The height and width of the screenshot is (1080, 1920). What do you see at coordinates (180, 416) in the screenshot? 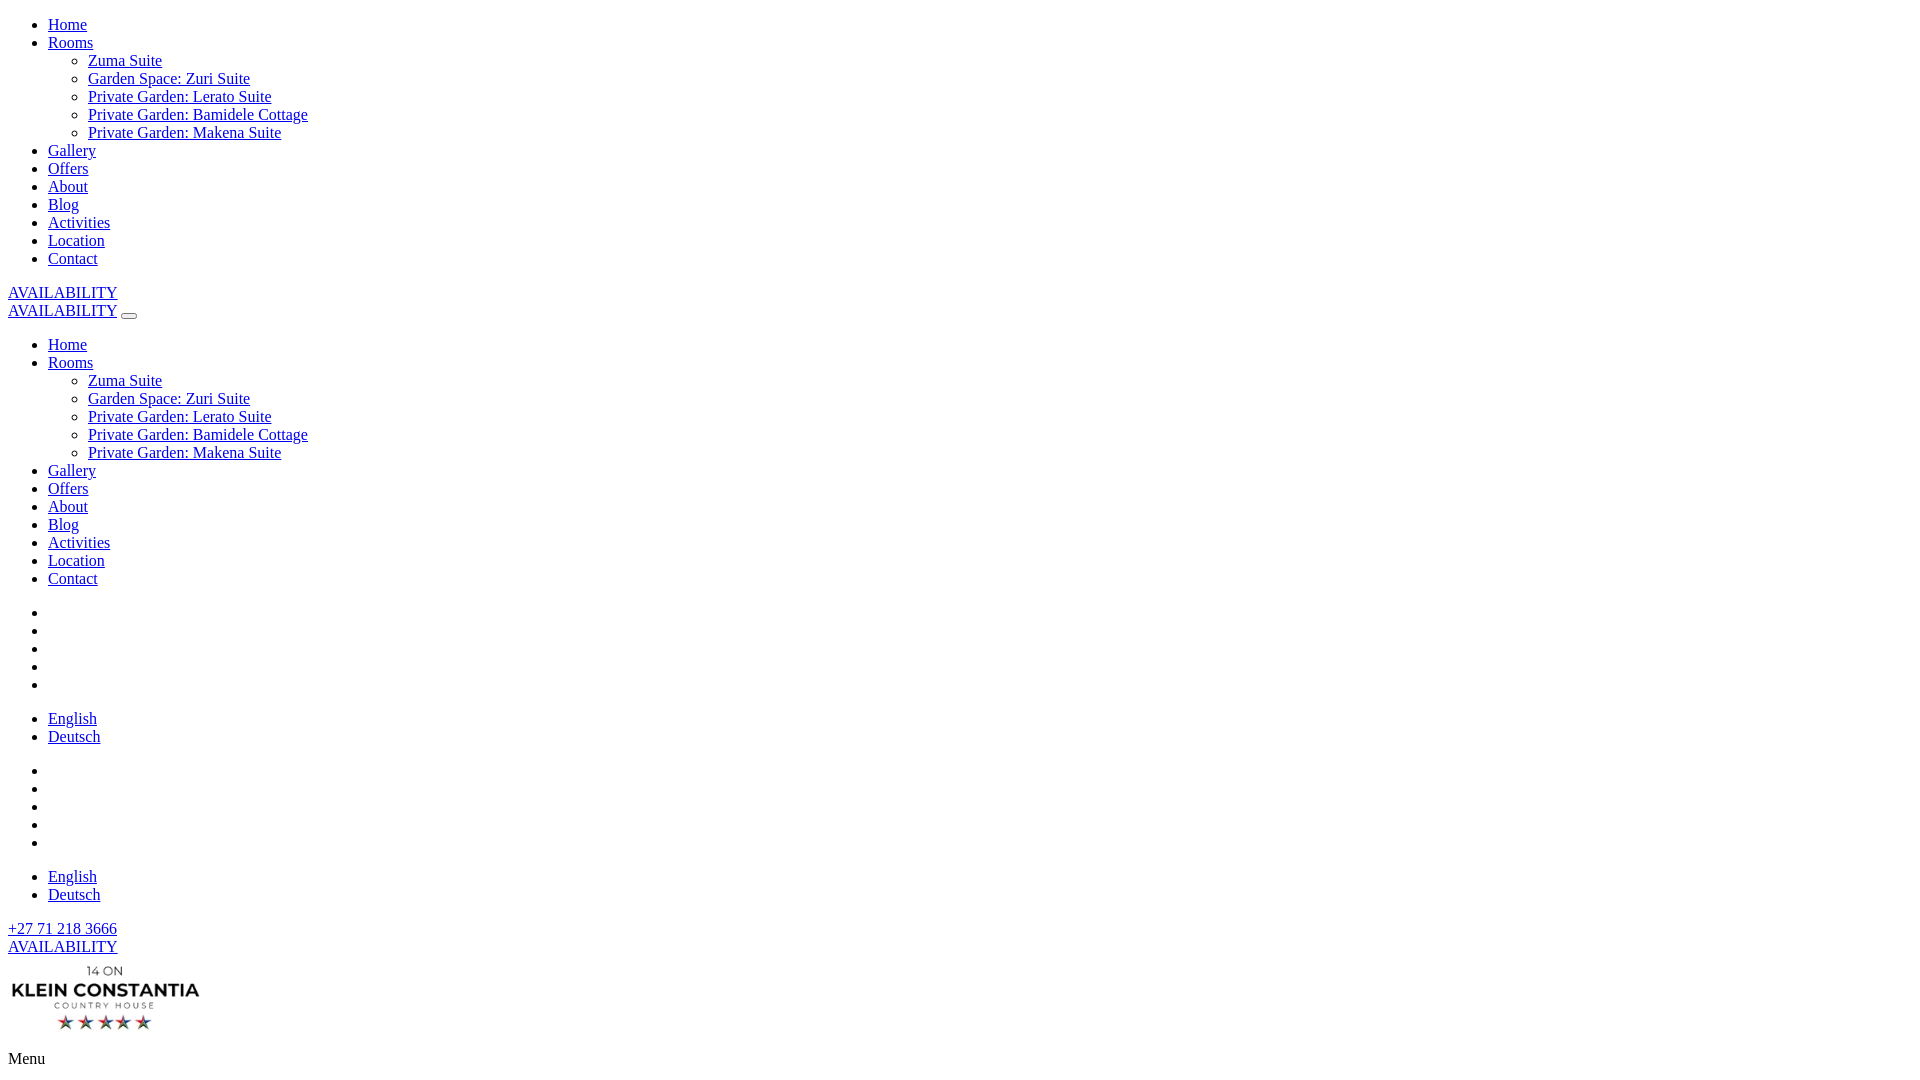
I see `Private Garden: Lerato Suite` at bounding box center [180, 416].